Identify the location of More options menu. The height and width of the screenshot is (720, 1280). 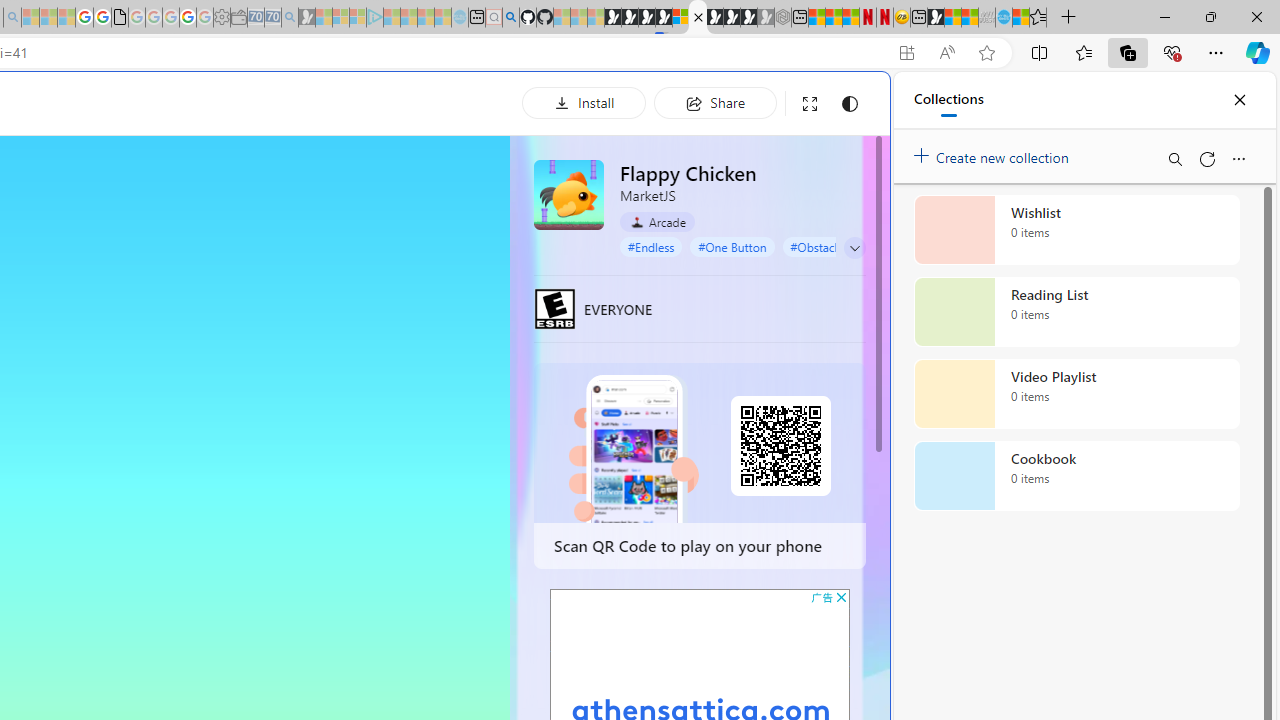
(1238, 158).